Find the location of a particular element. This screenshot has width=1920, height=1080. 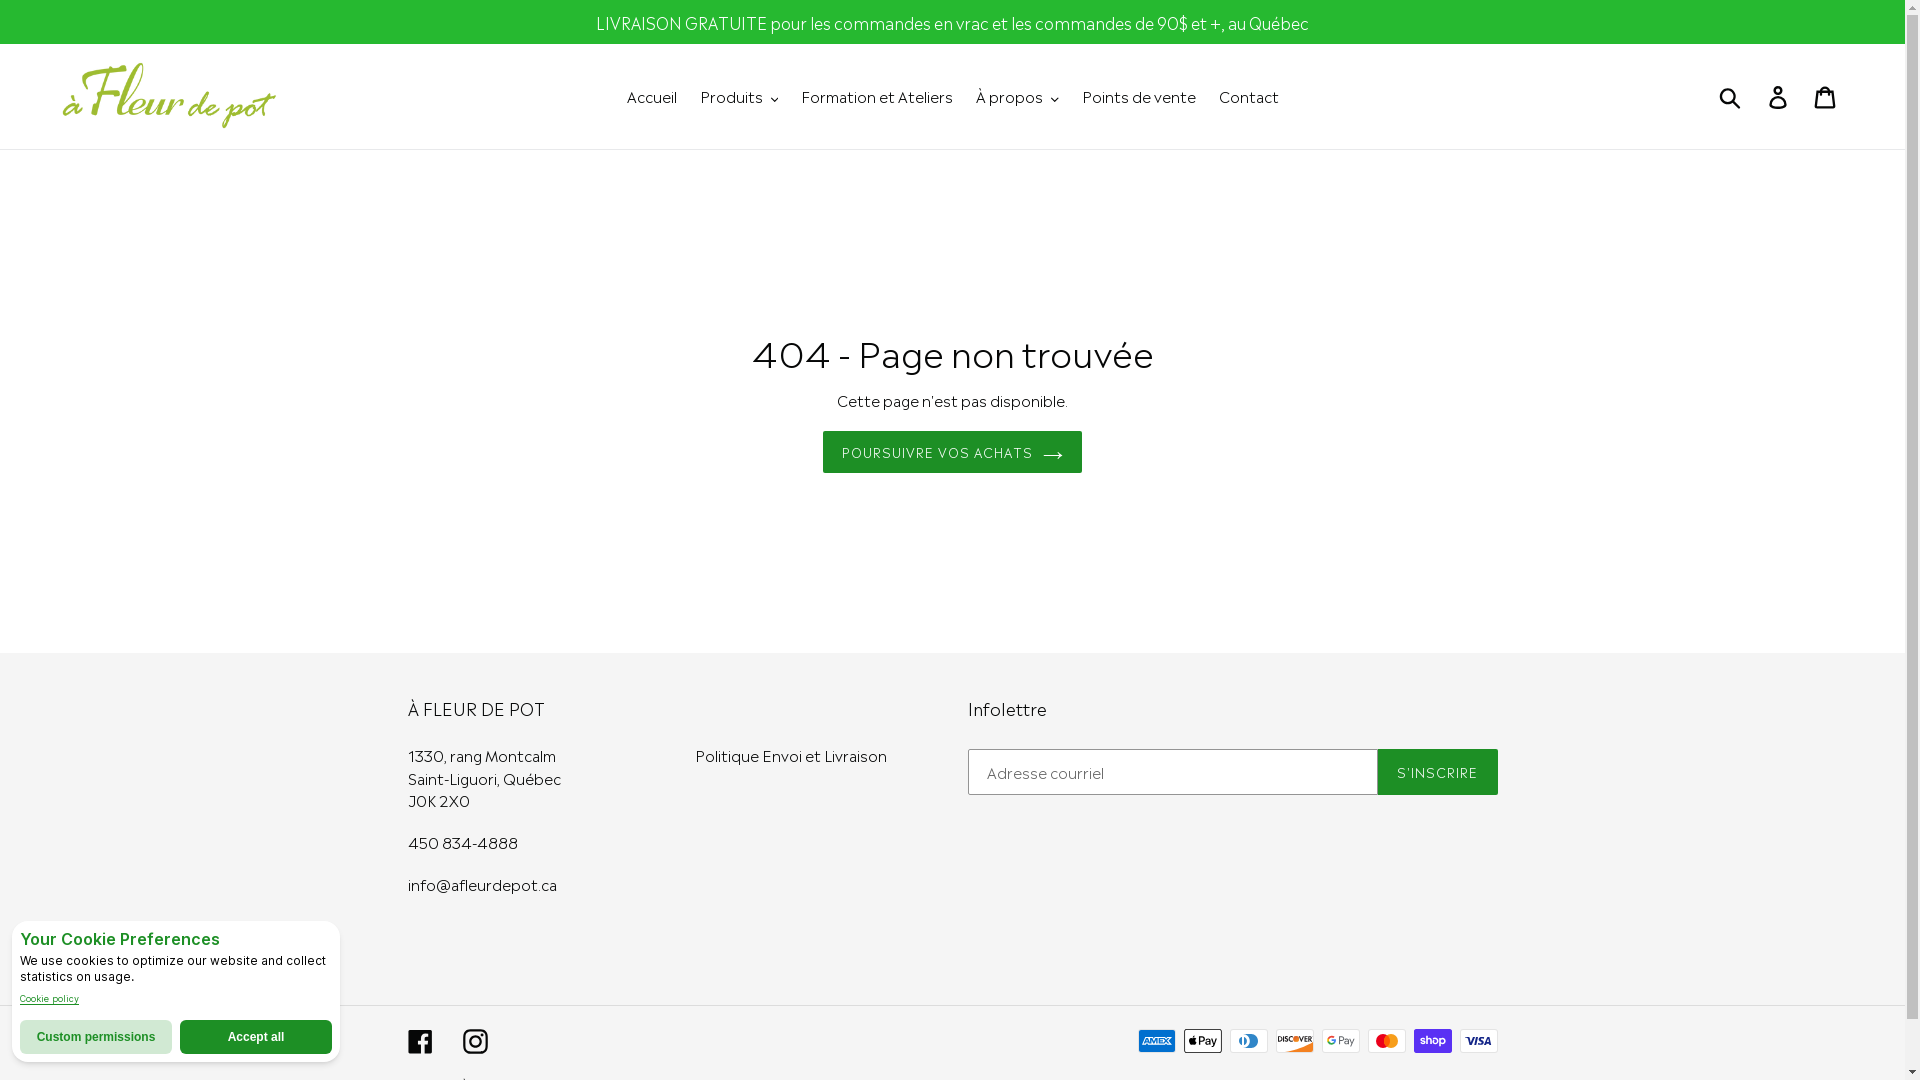

Points de vente is located at coordinates (1139, 96).